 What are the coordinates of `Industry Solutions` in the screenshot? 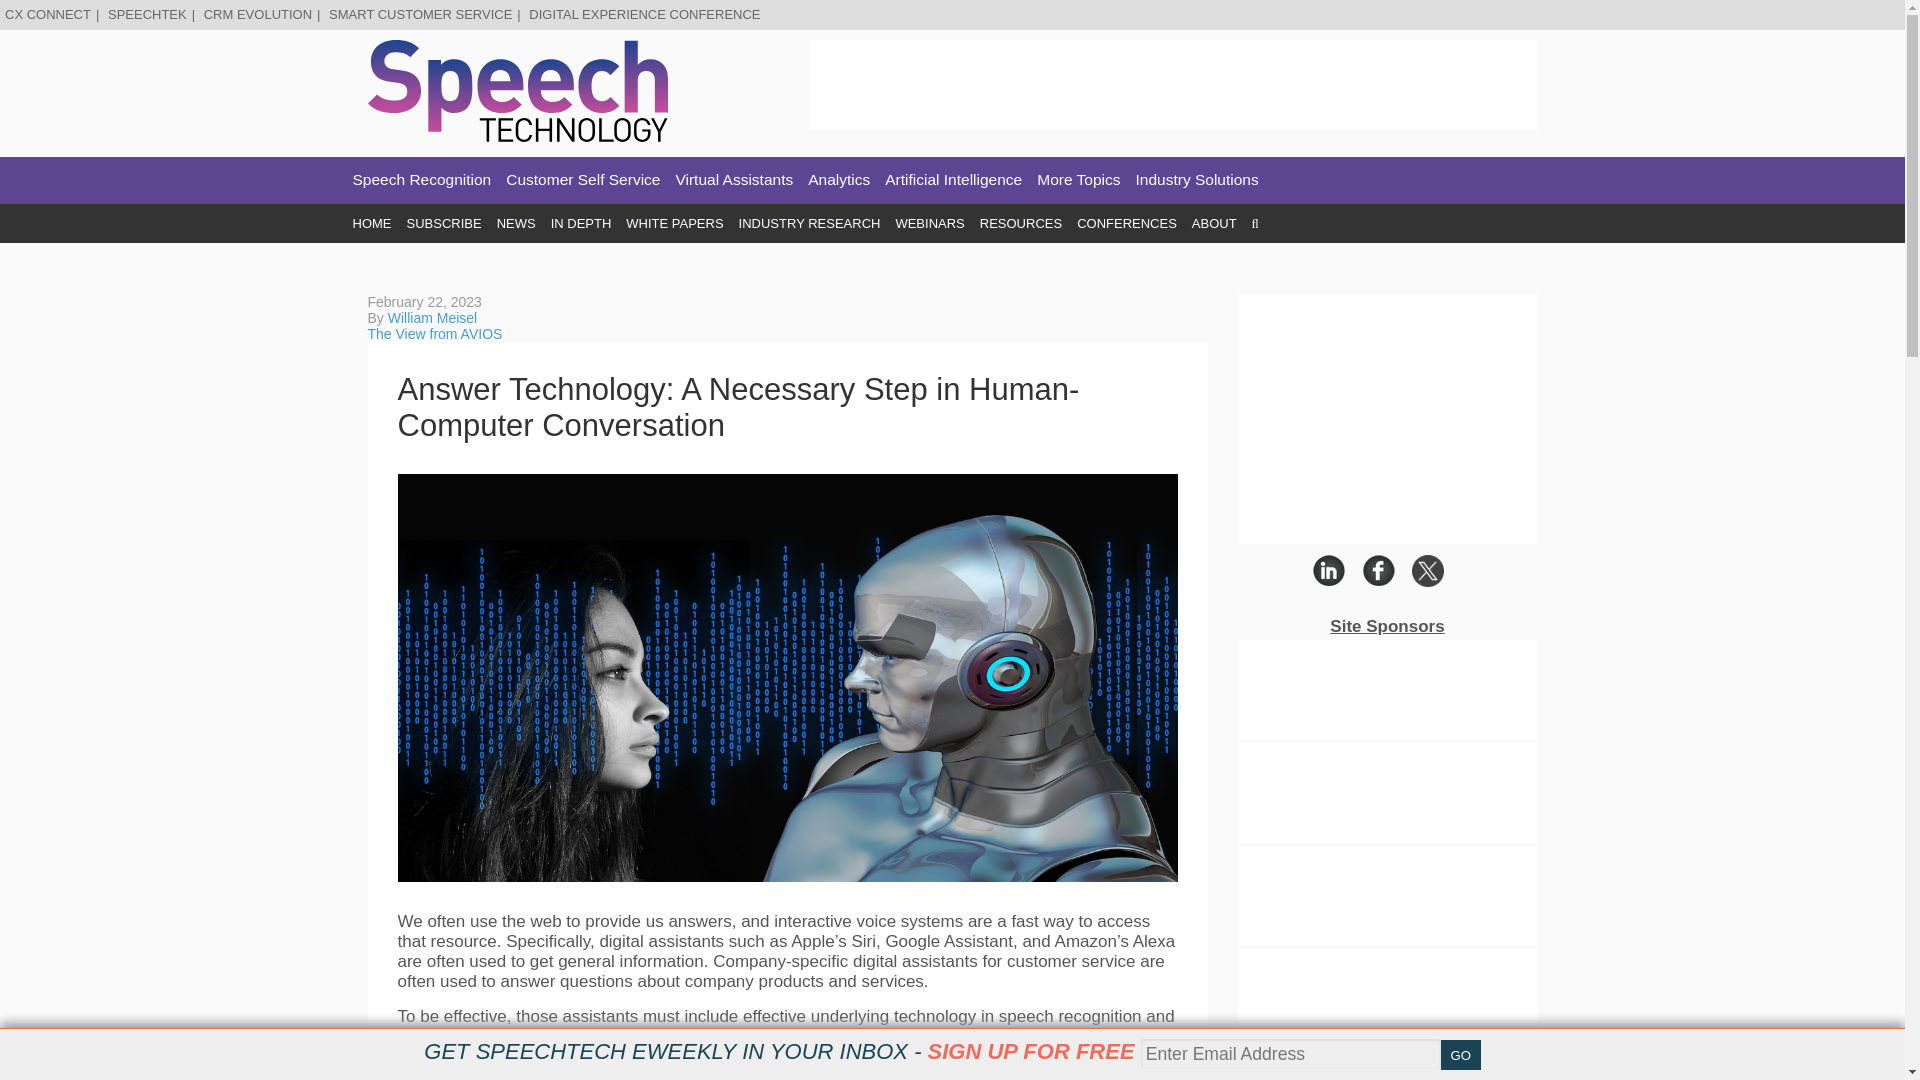 It's located at (1198, 180).